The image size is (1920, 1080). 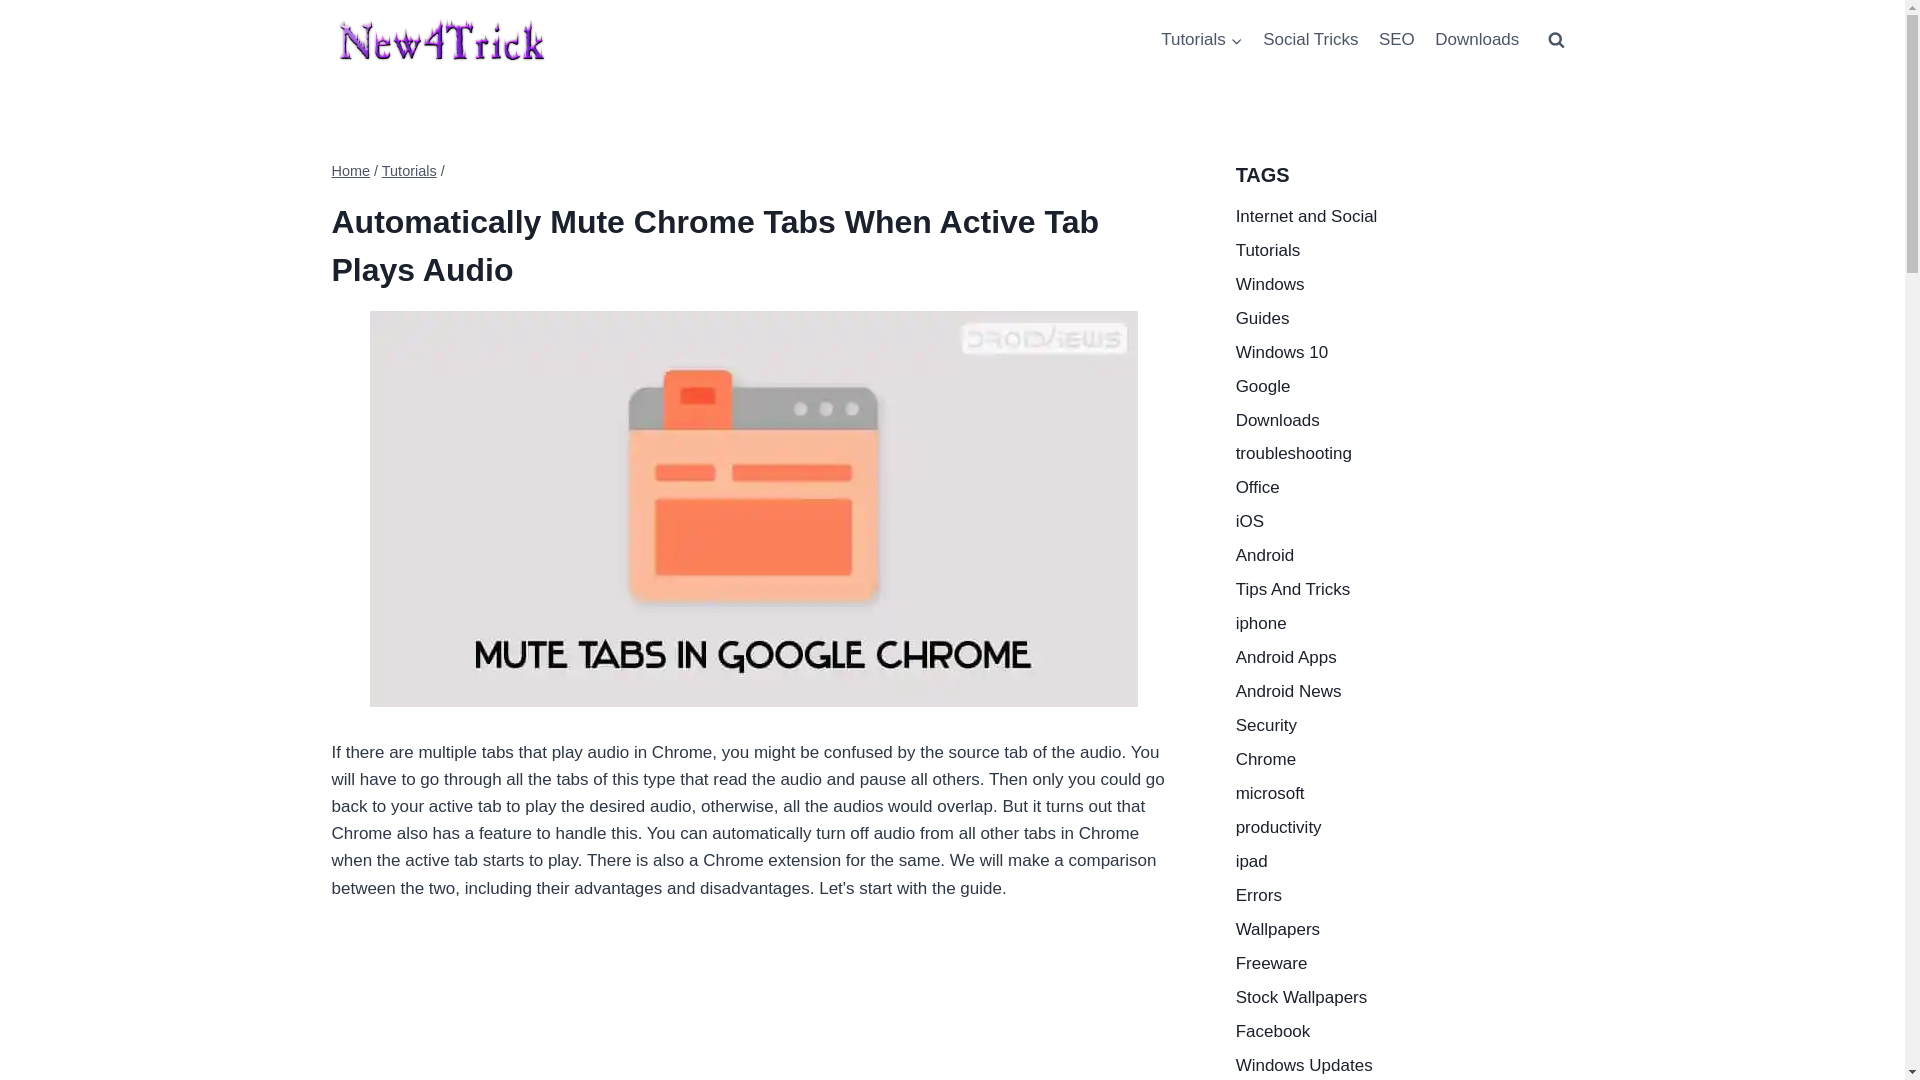 What do you see at coordinates (1405, 250) in the screenshot?
I see `Tutorials` at bounding box center [1405, 250].